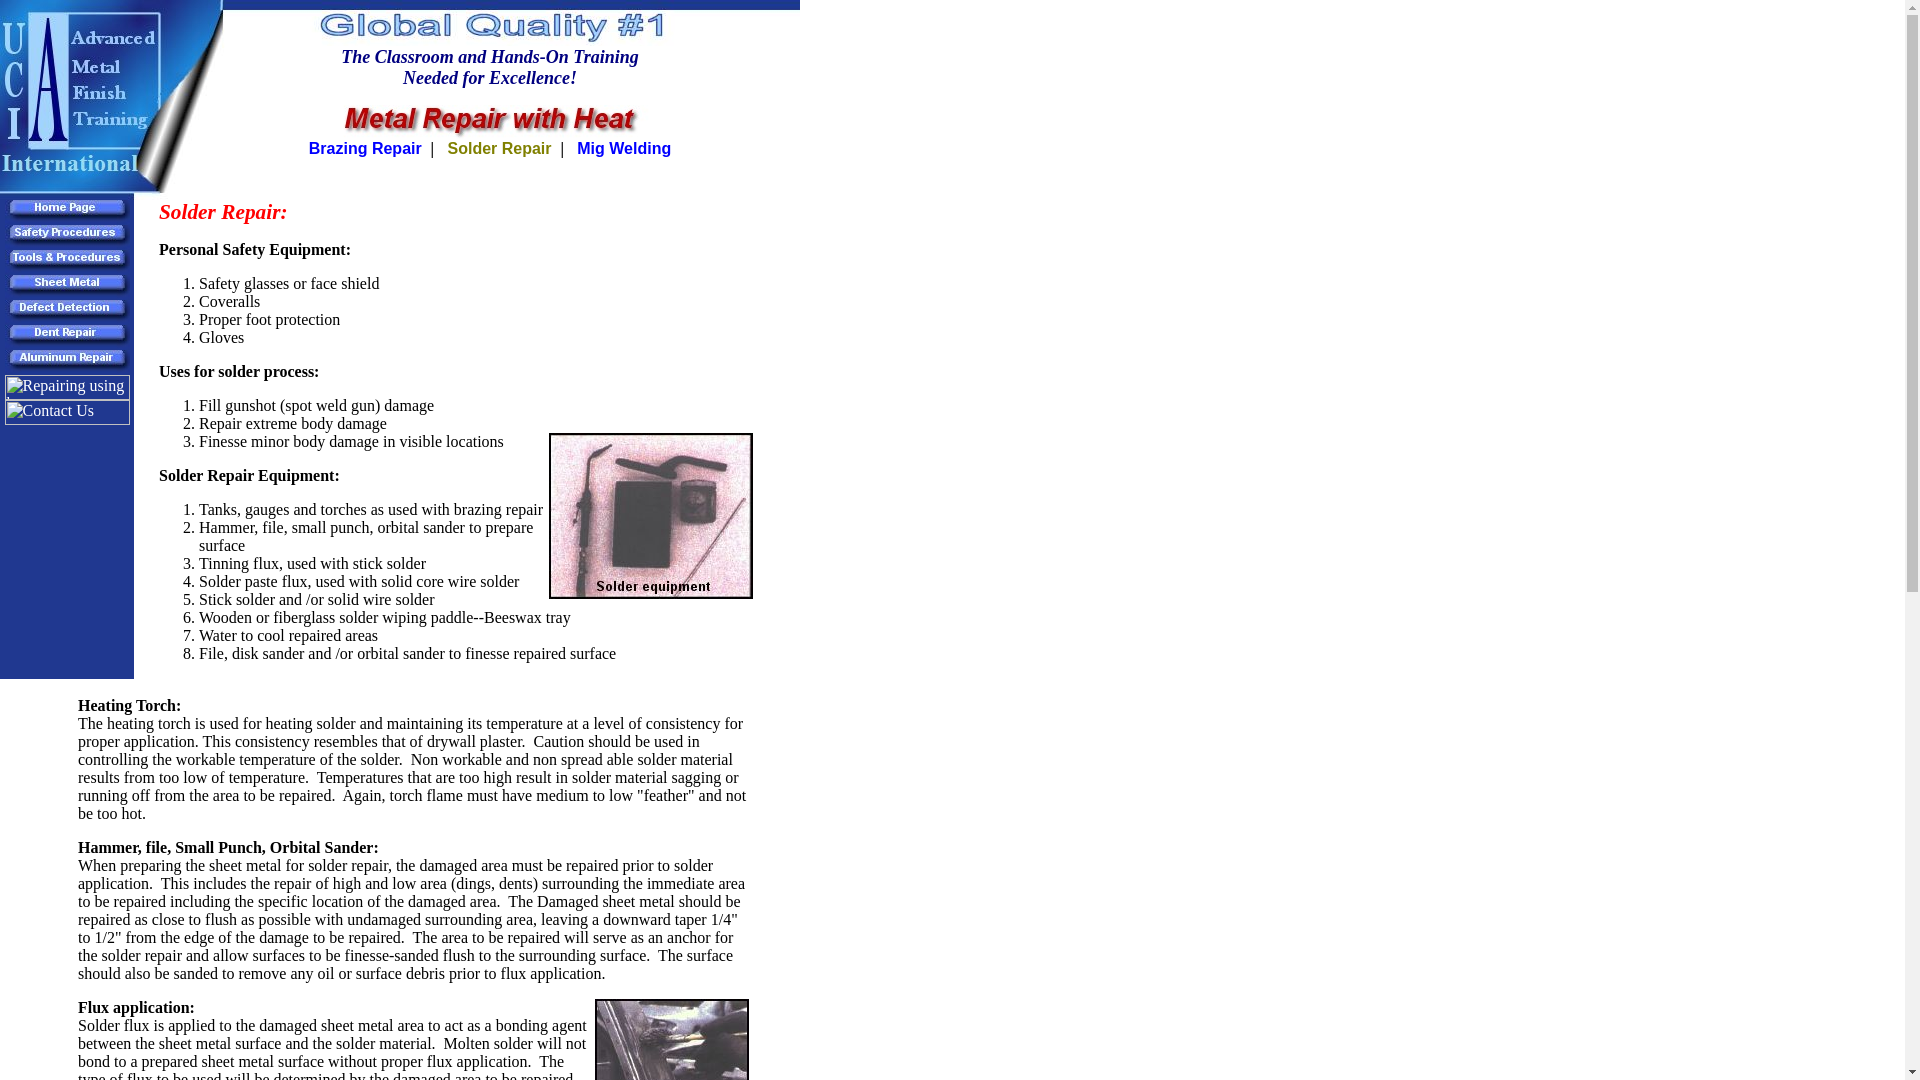 The width and height of the screenshot is (1920, 1080). What do you see at coordinates (366, 148) in the screenshot?
I see `Brazing Repair` at bounding box center [366, 148].